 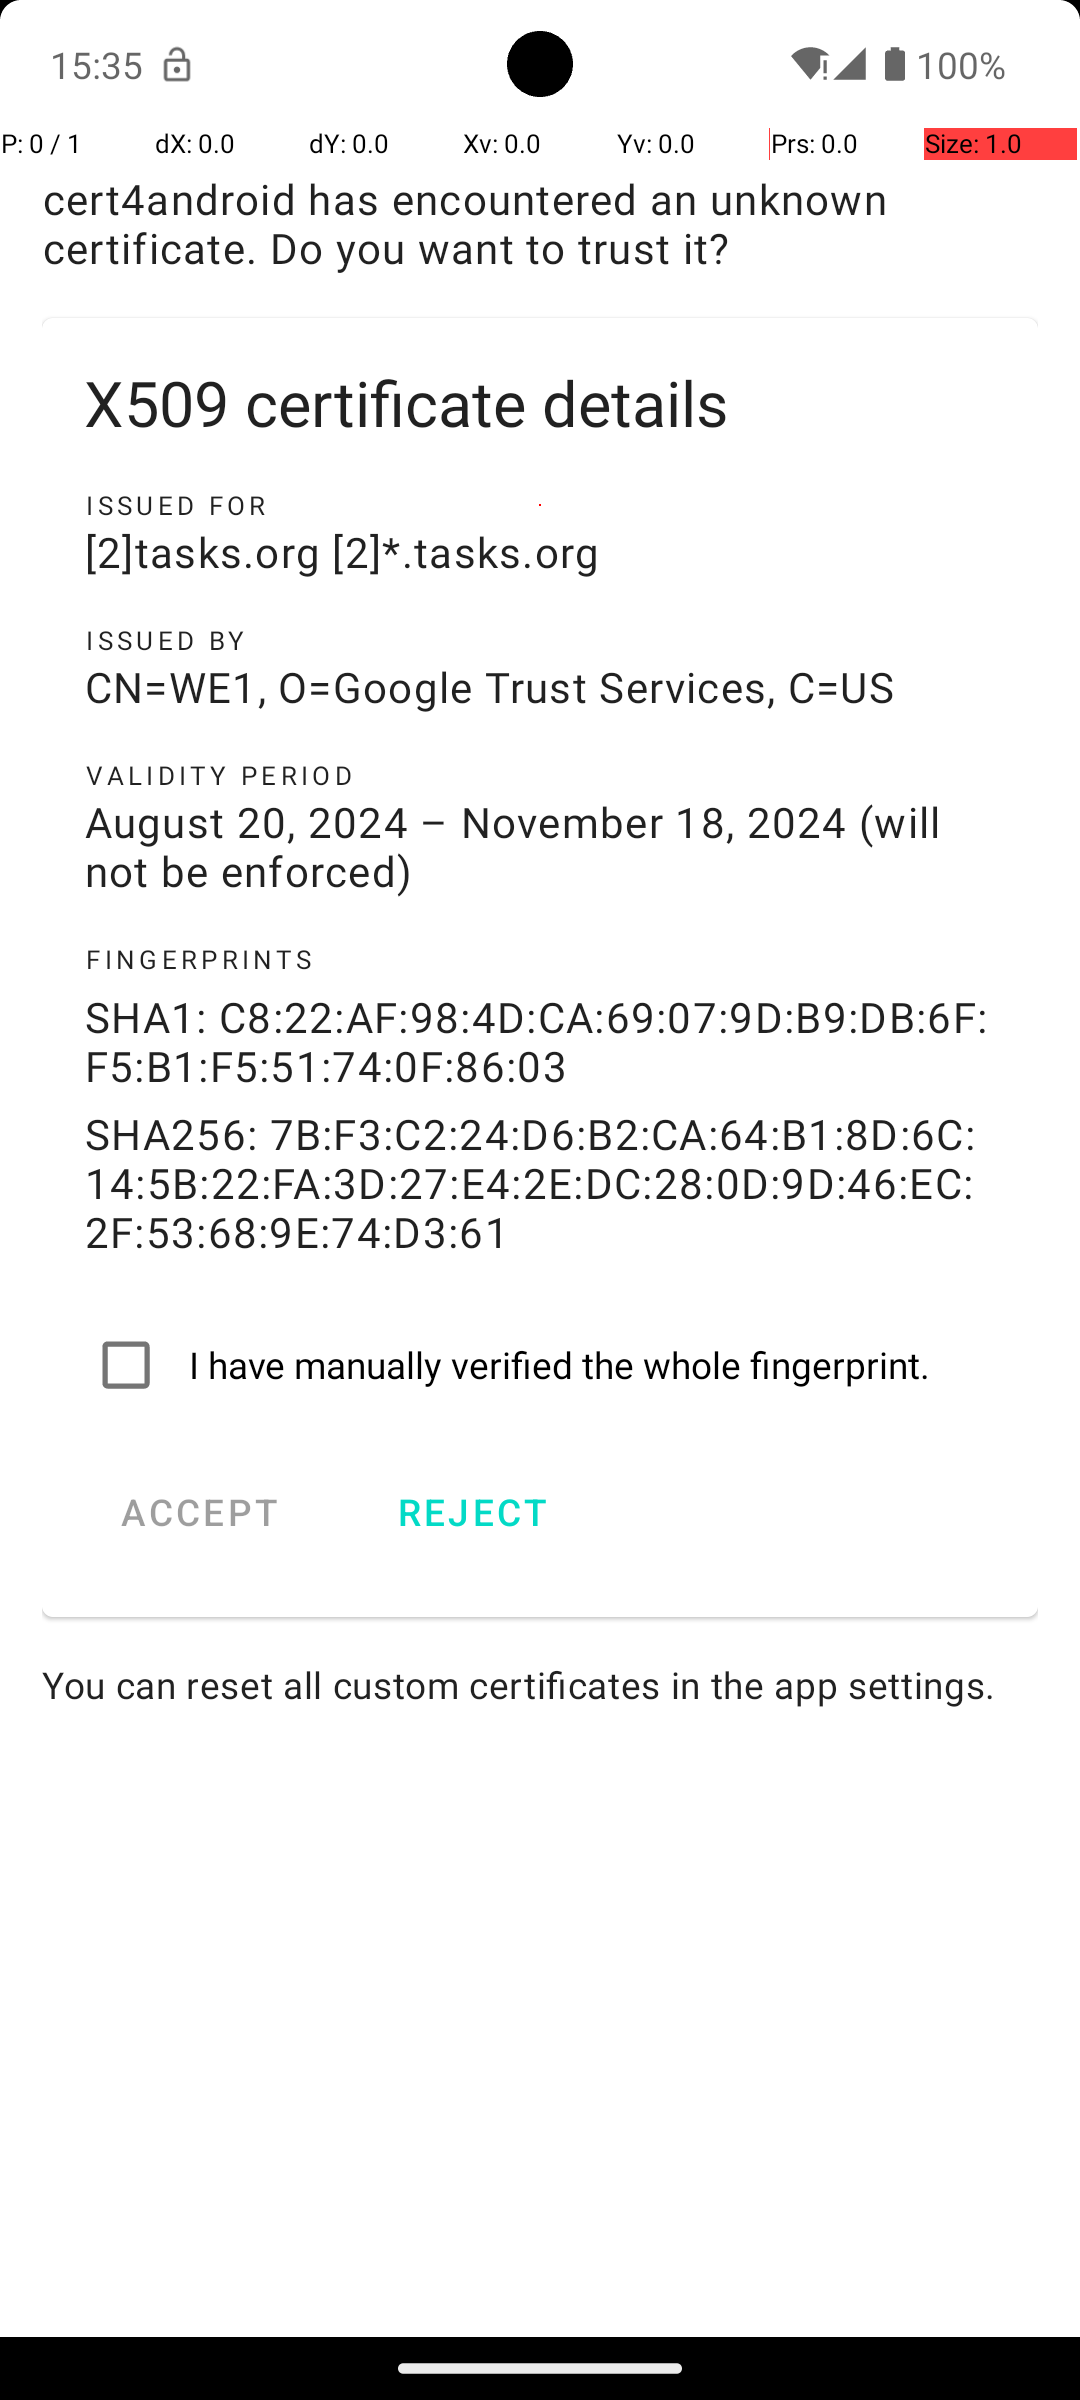 I want to click on CN=WE1, O=Google Trust Services, C=US, so click(x=540, y=686).